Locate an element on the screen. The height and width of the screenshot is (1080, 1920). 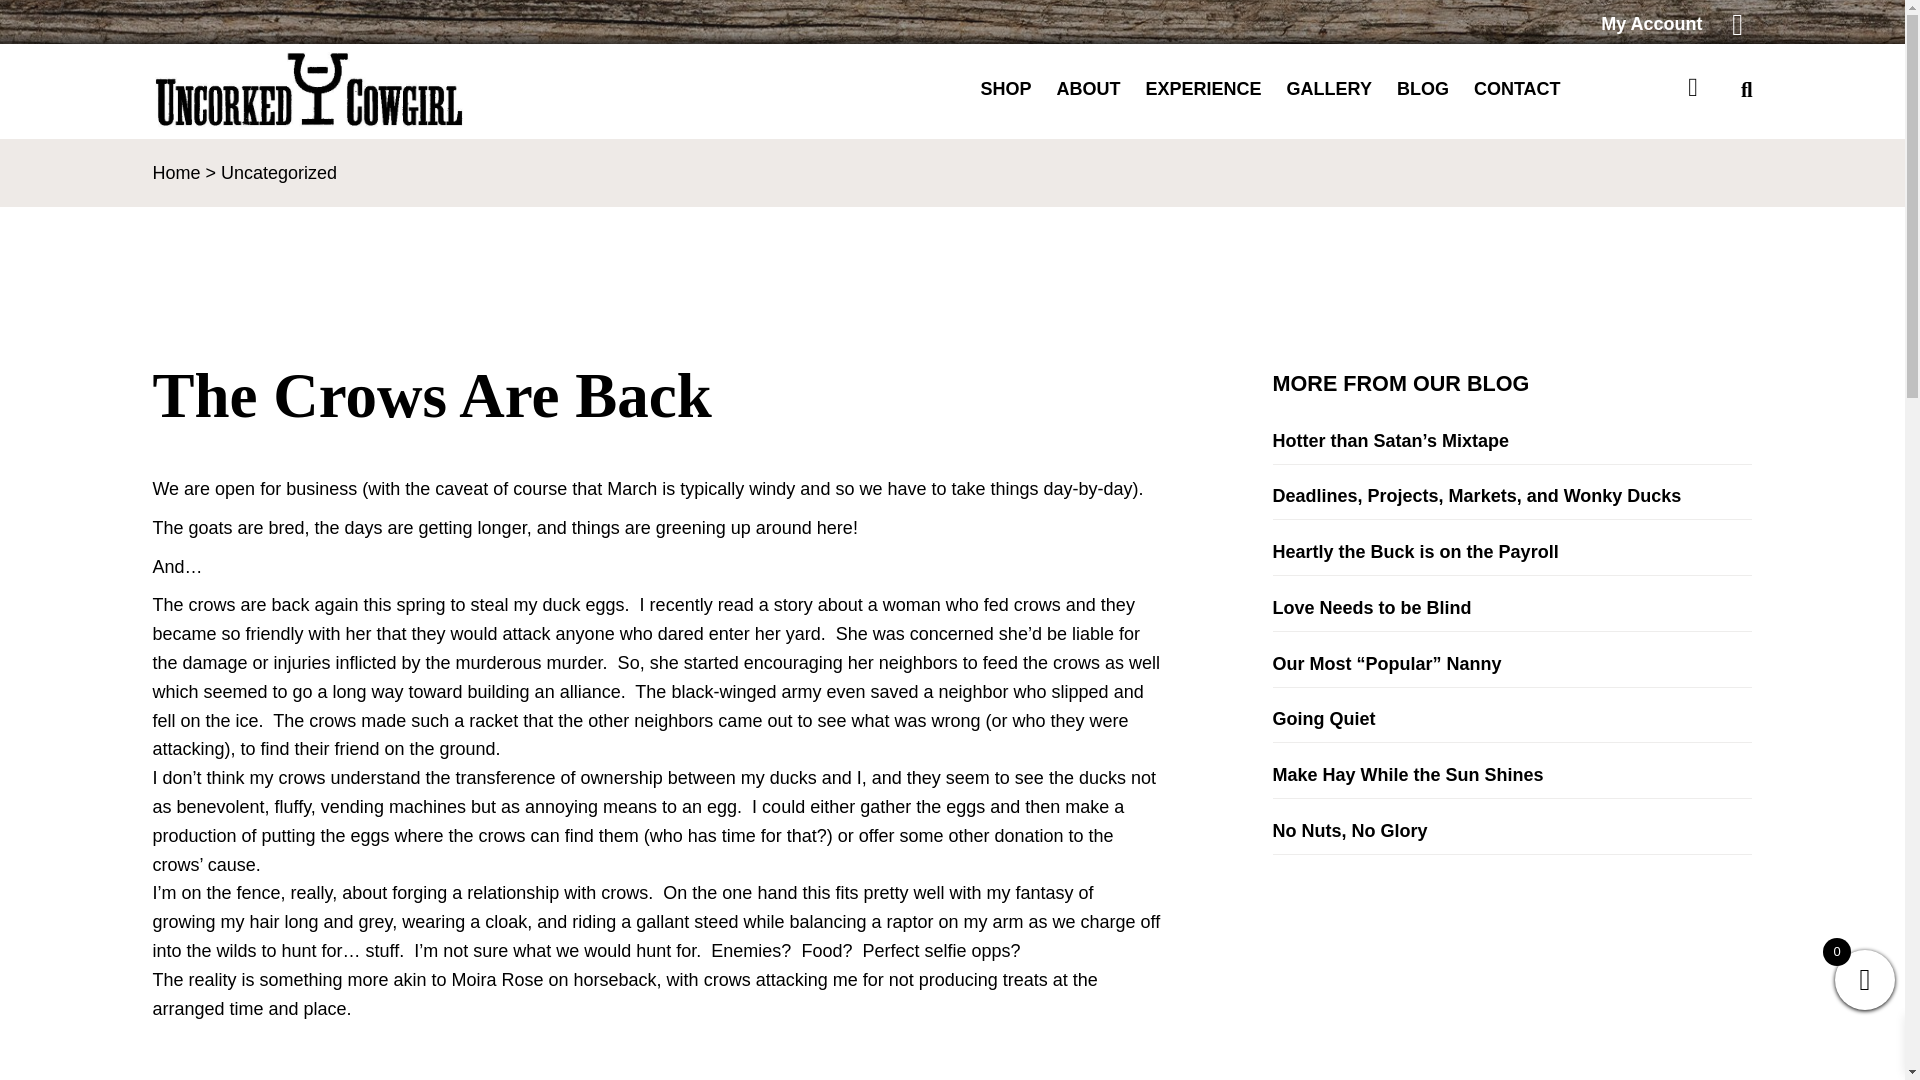
Going Quiet is located at coordinates (1512, 718).